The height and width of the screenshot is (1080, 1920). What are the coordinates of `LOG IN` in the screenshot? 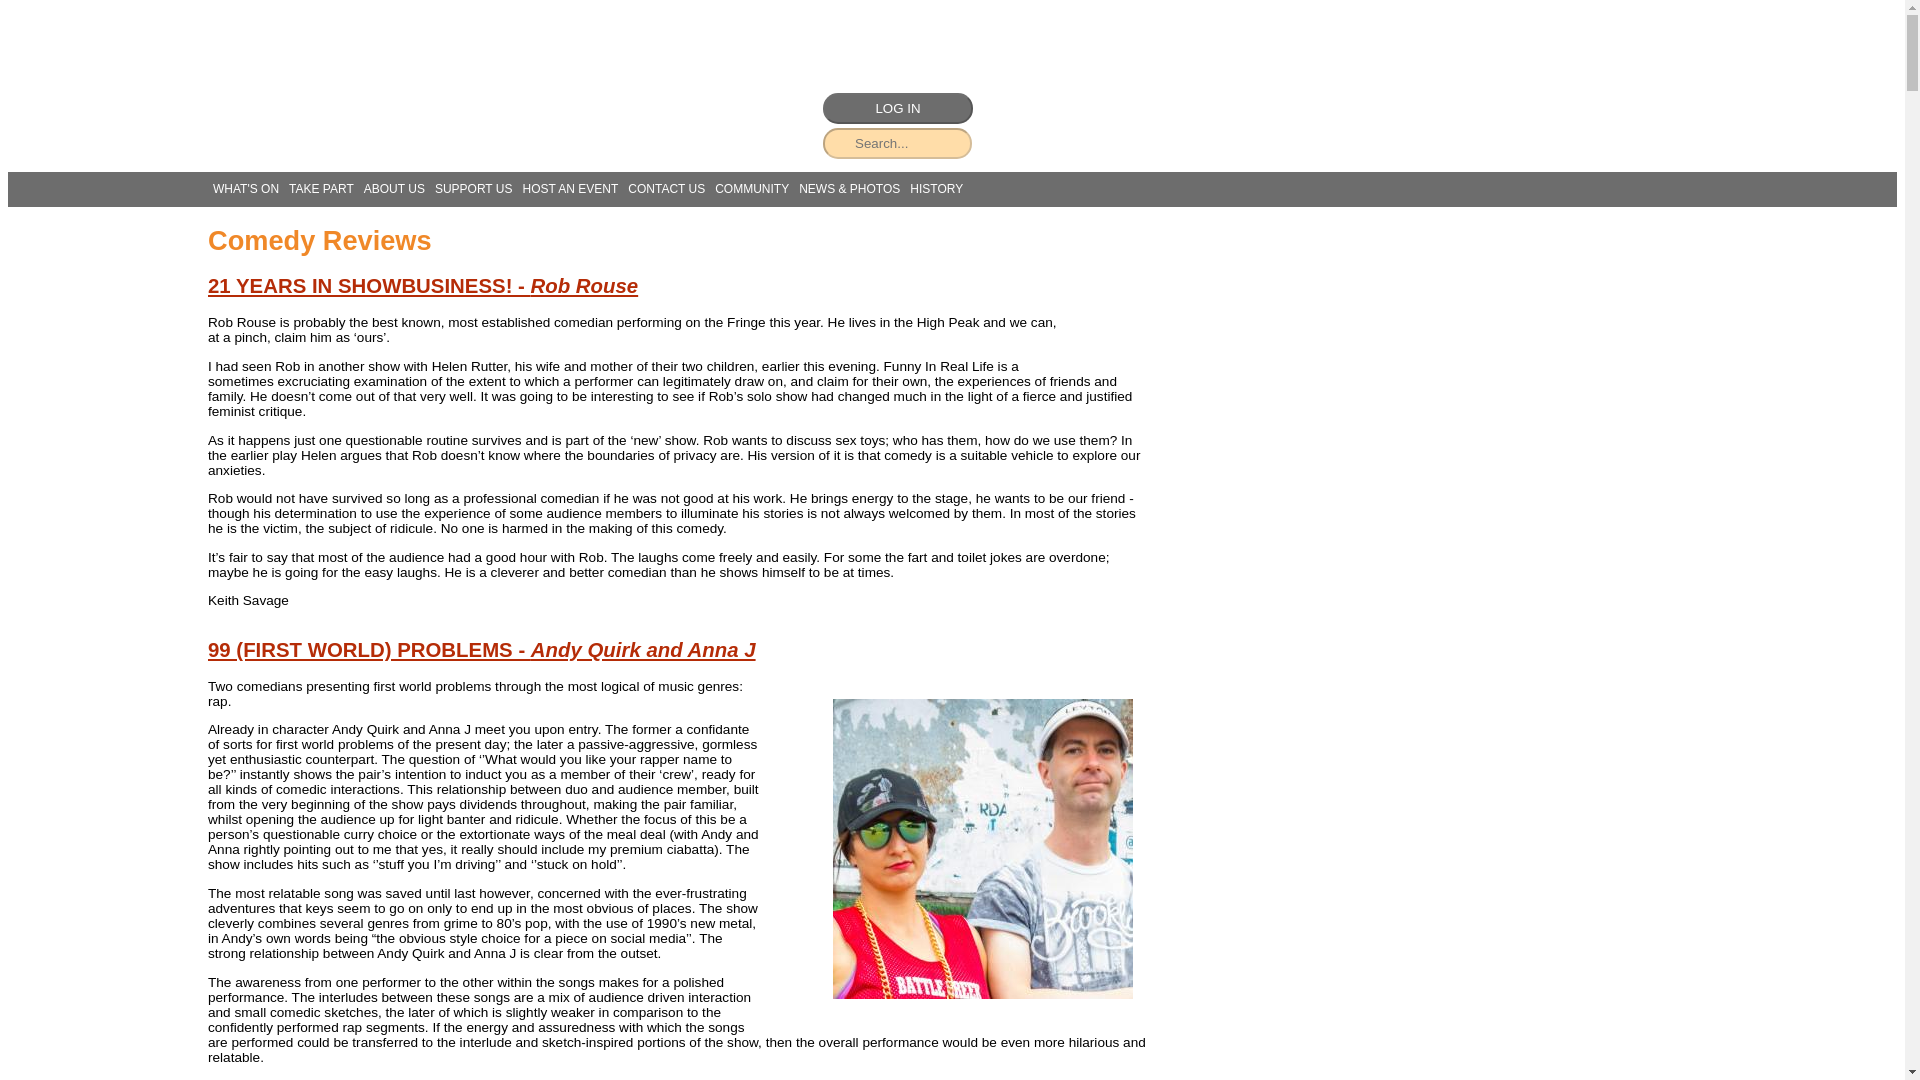 It's located at (898, 108).